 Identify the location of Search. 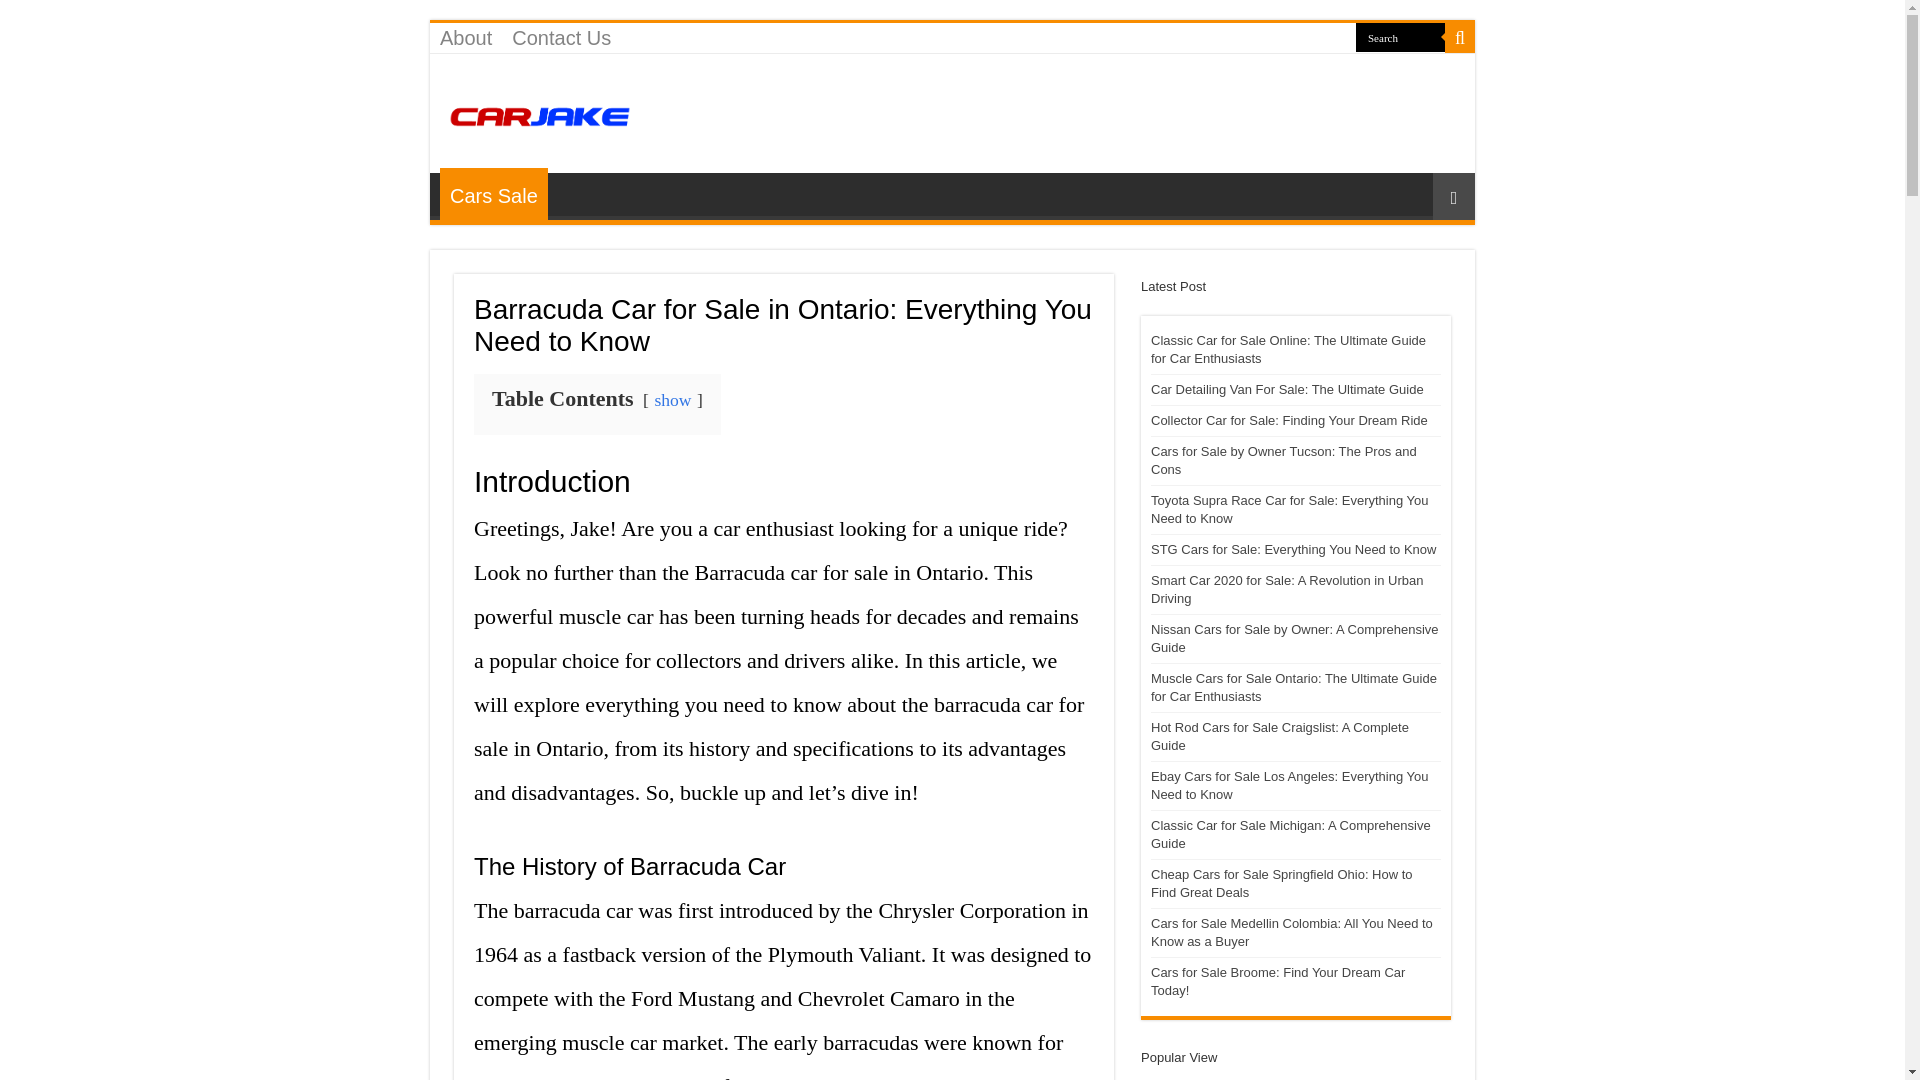
(1400, 36).